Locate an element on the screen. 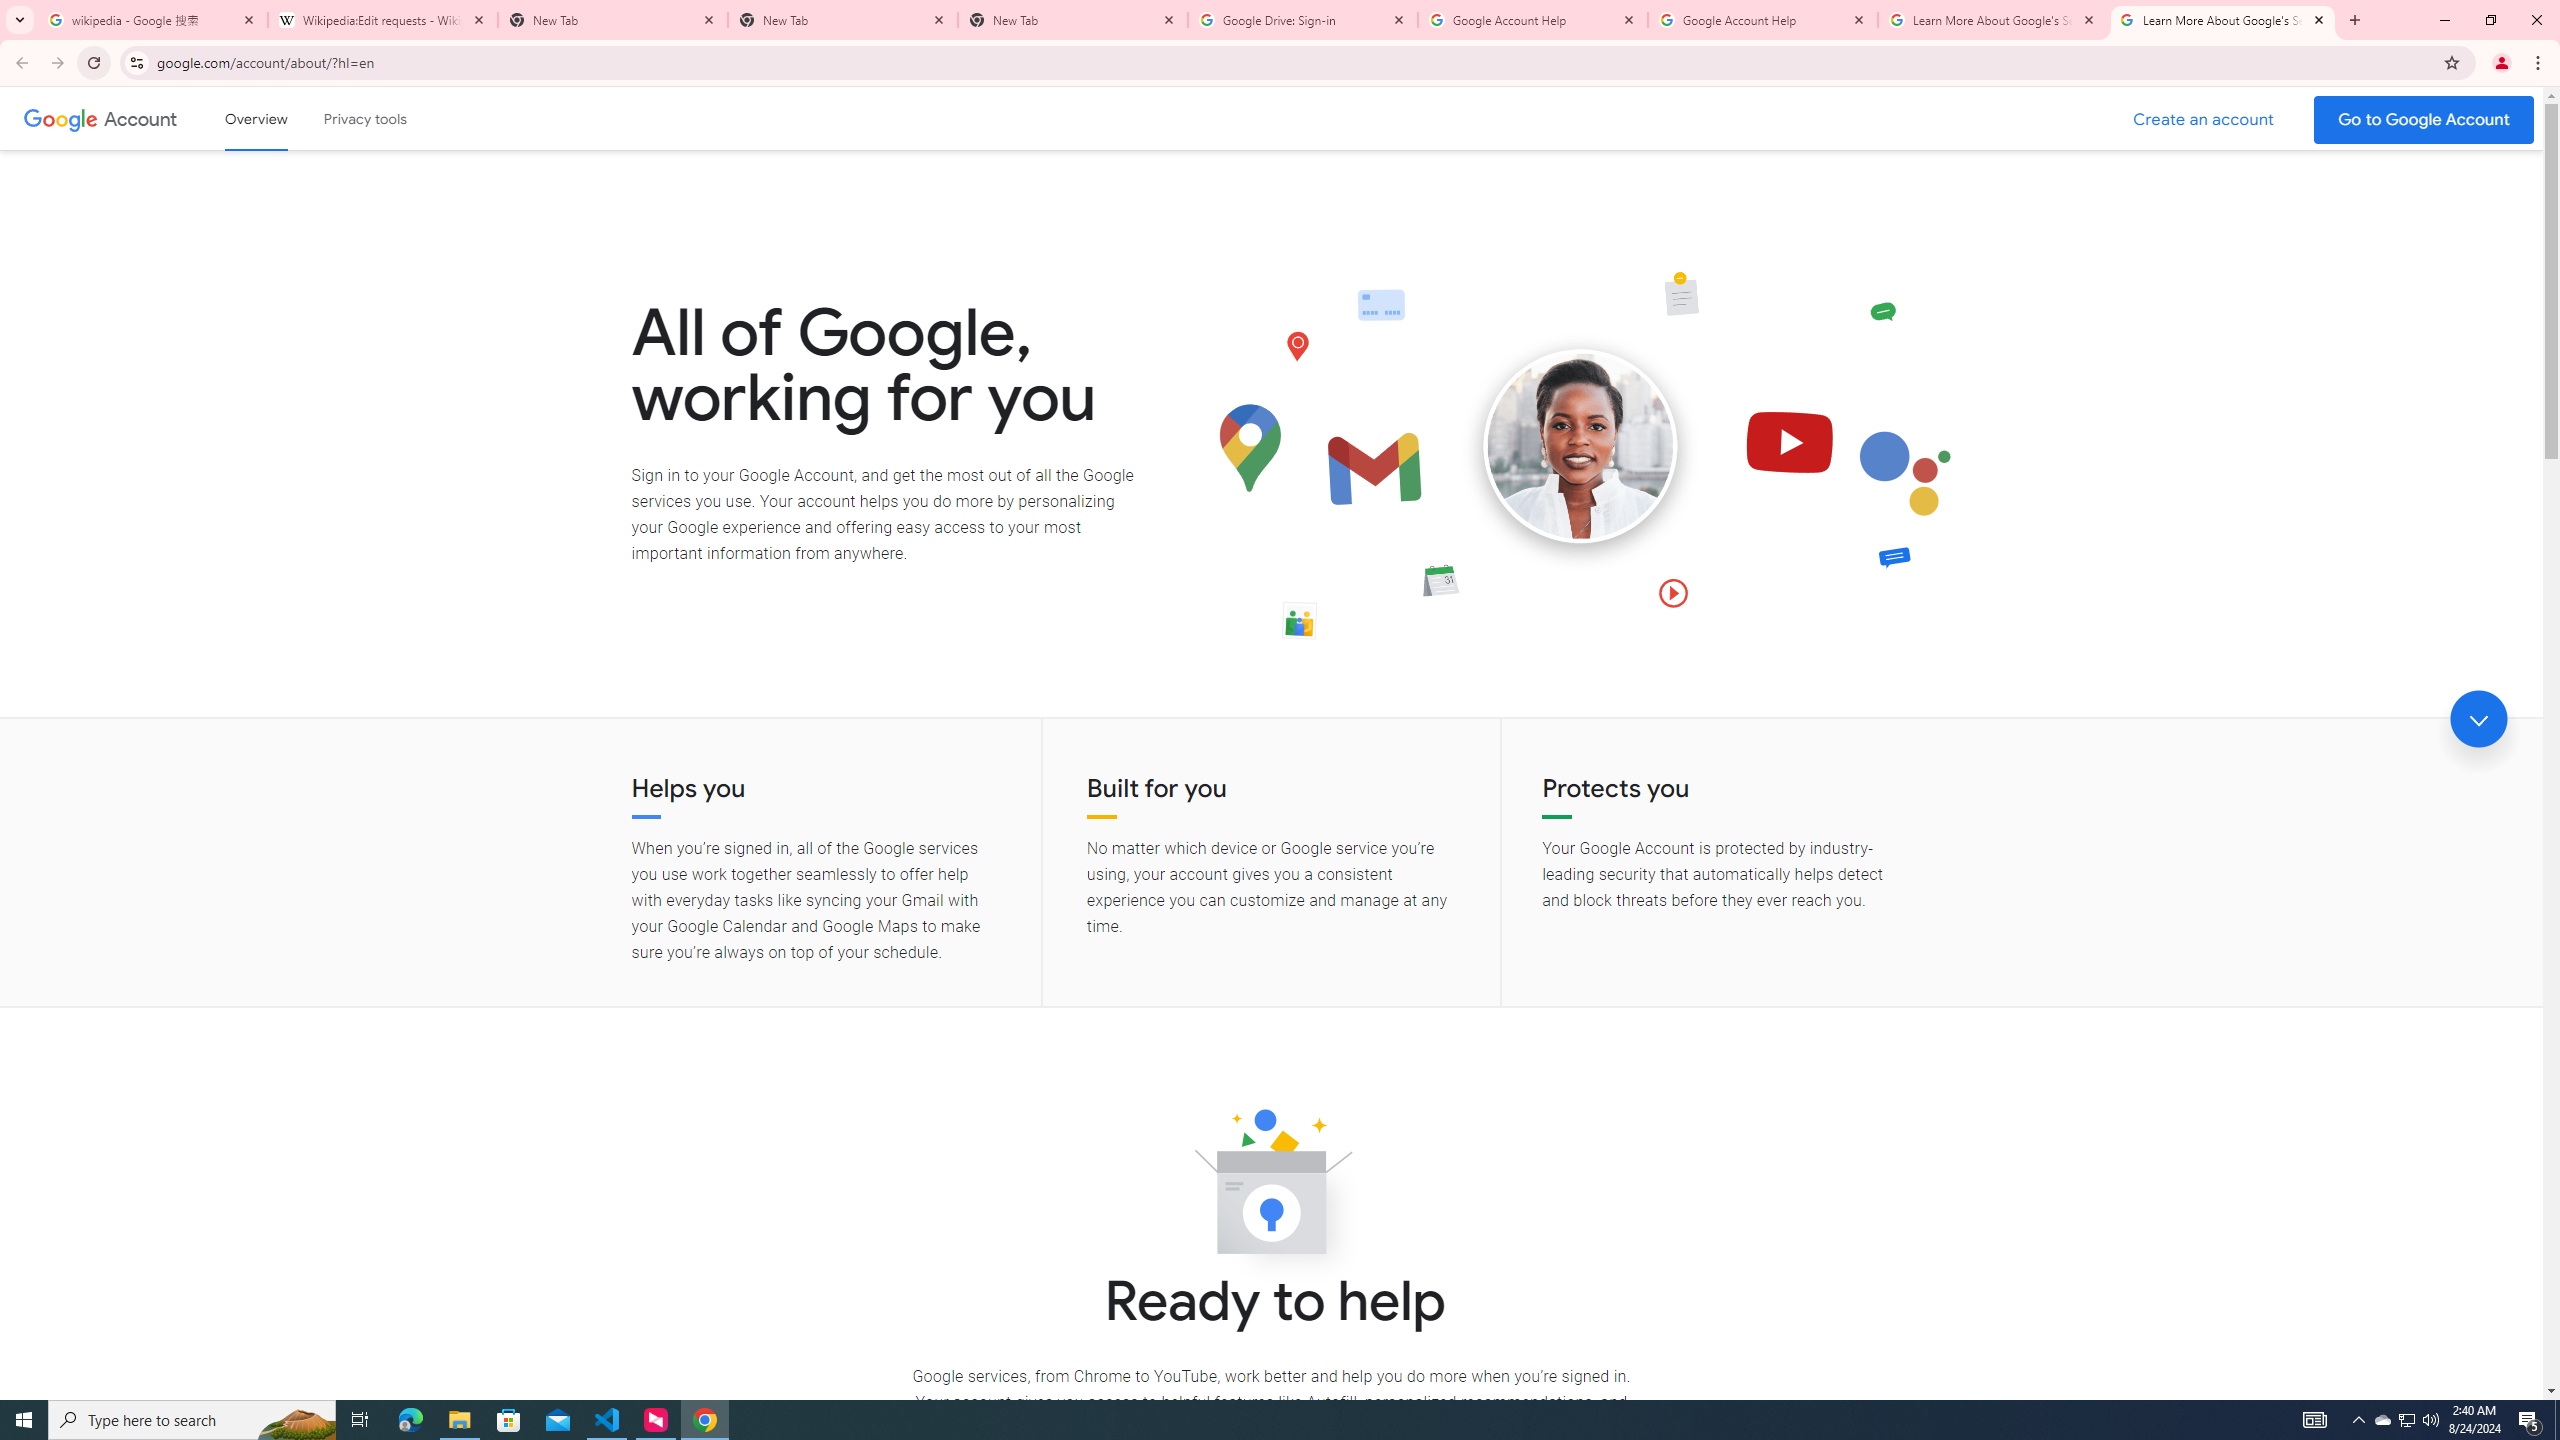 The height and width of the screenshot is (1440, 2560). Google Account is located at coordinates (142, 118).